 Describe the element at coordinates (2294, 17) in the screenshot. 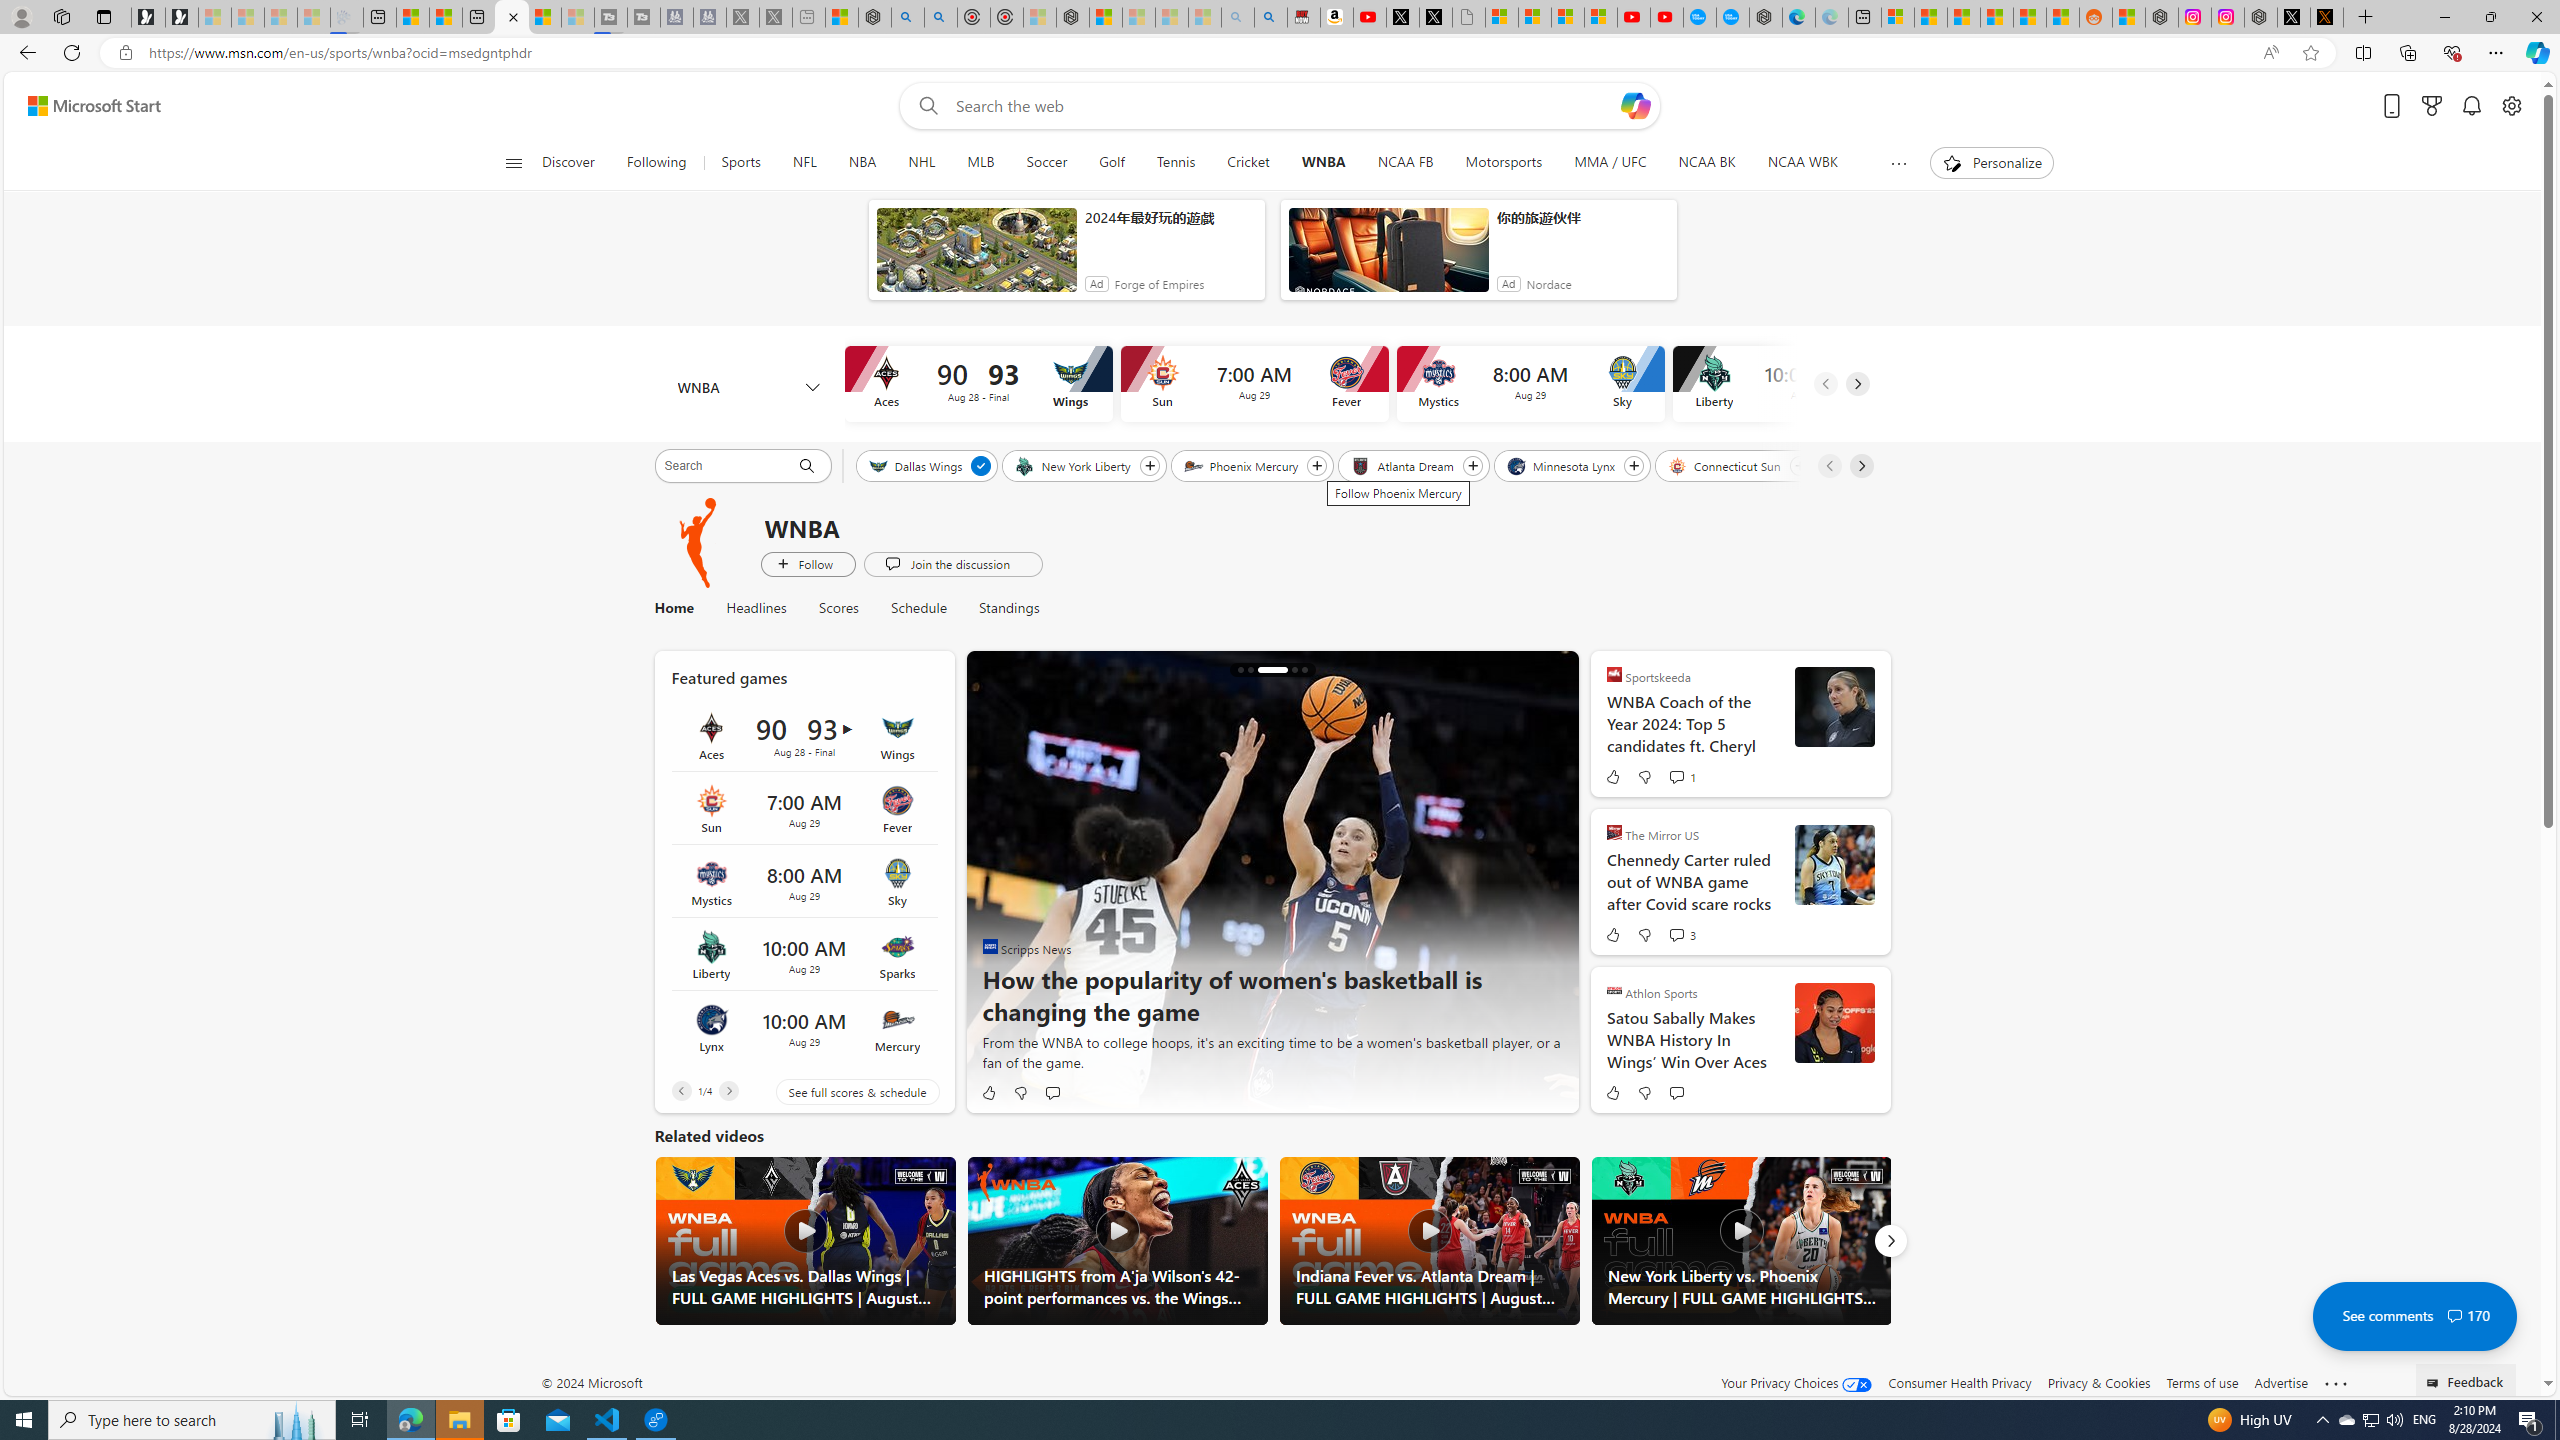

I see `Nordace (@NordaceOfficial) / X` at that location.